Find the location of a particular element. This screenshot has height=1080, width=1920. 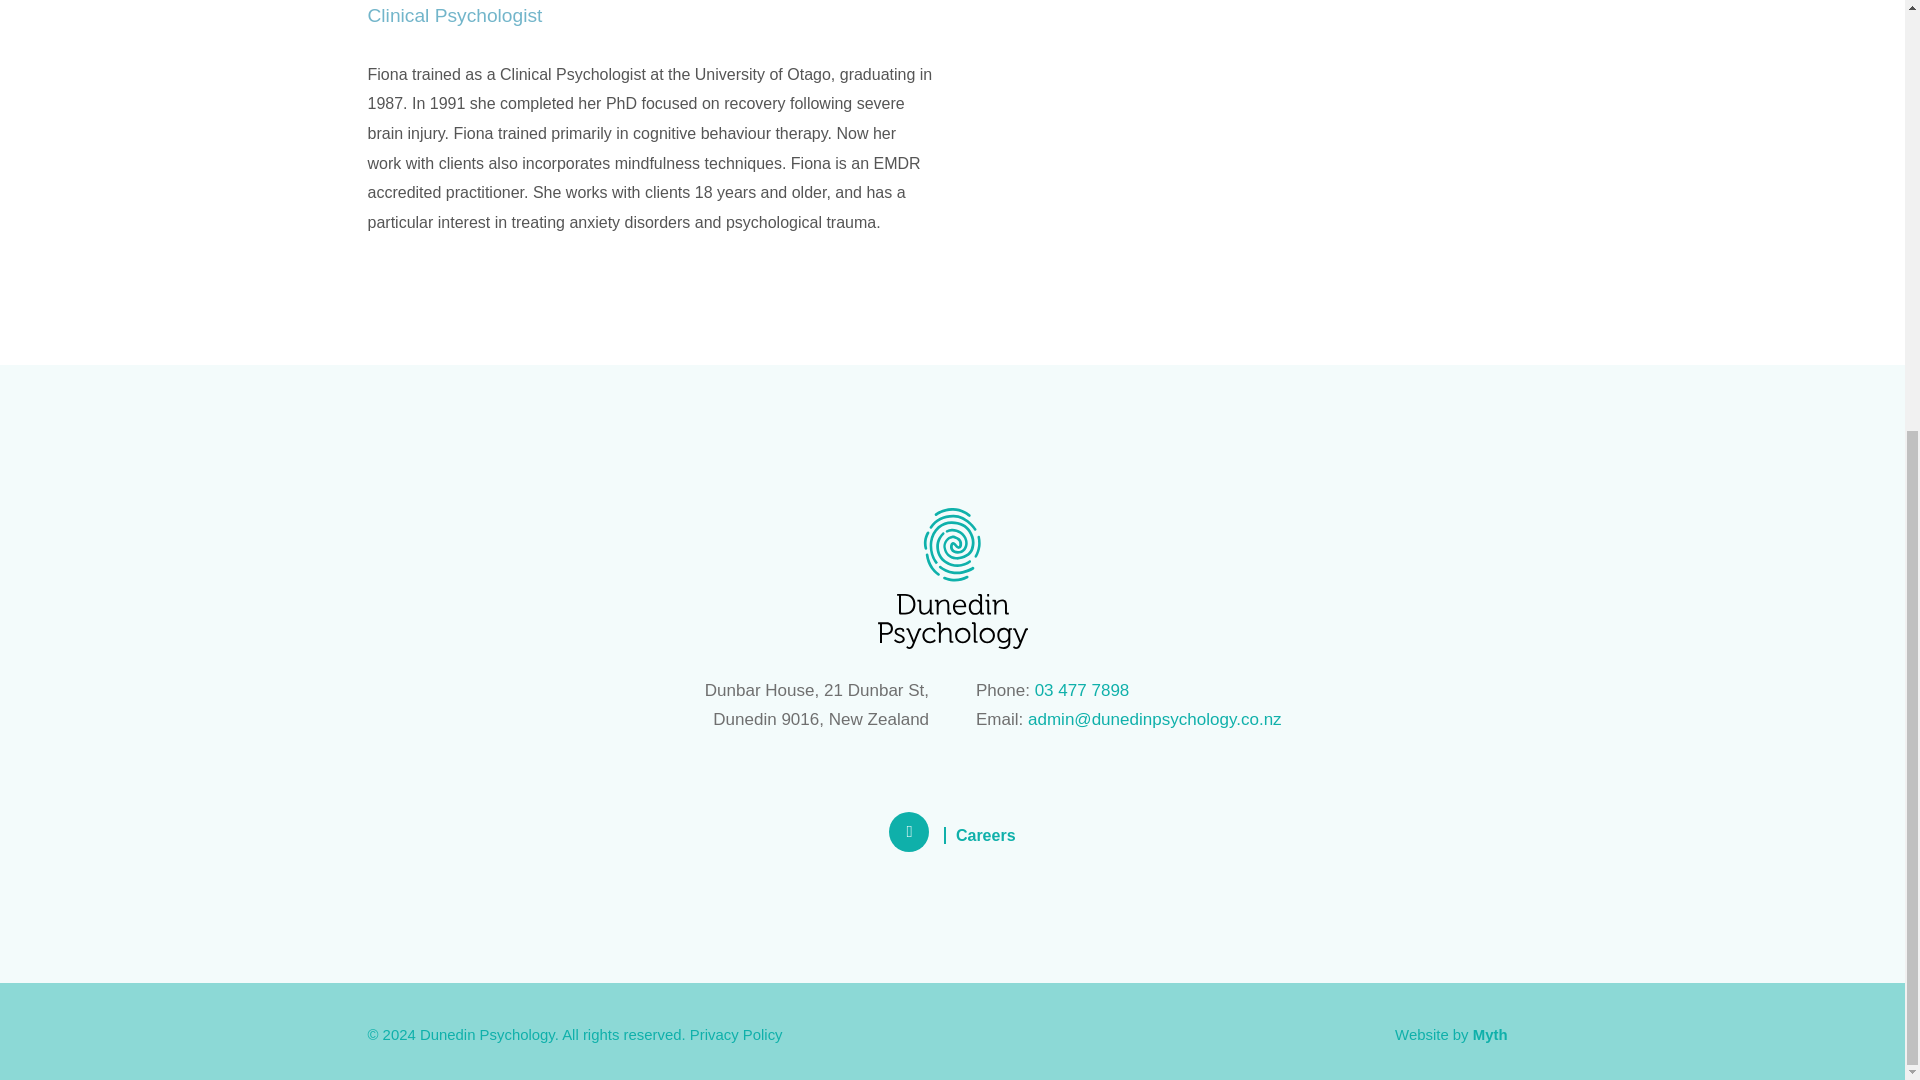

03 477 7898 is located at coordinates (1082, 690).